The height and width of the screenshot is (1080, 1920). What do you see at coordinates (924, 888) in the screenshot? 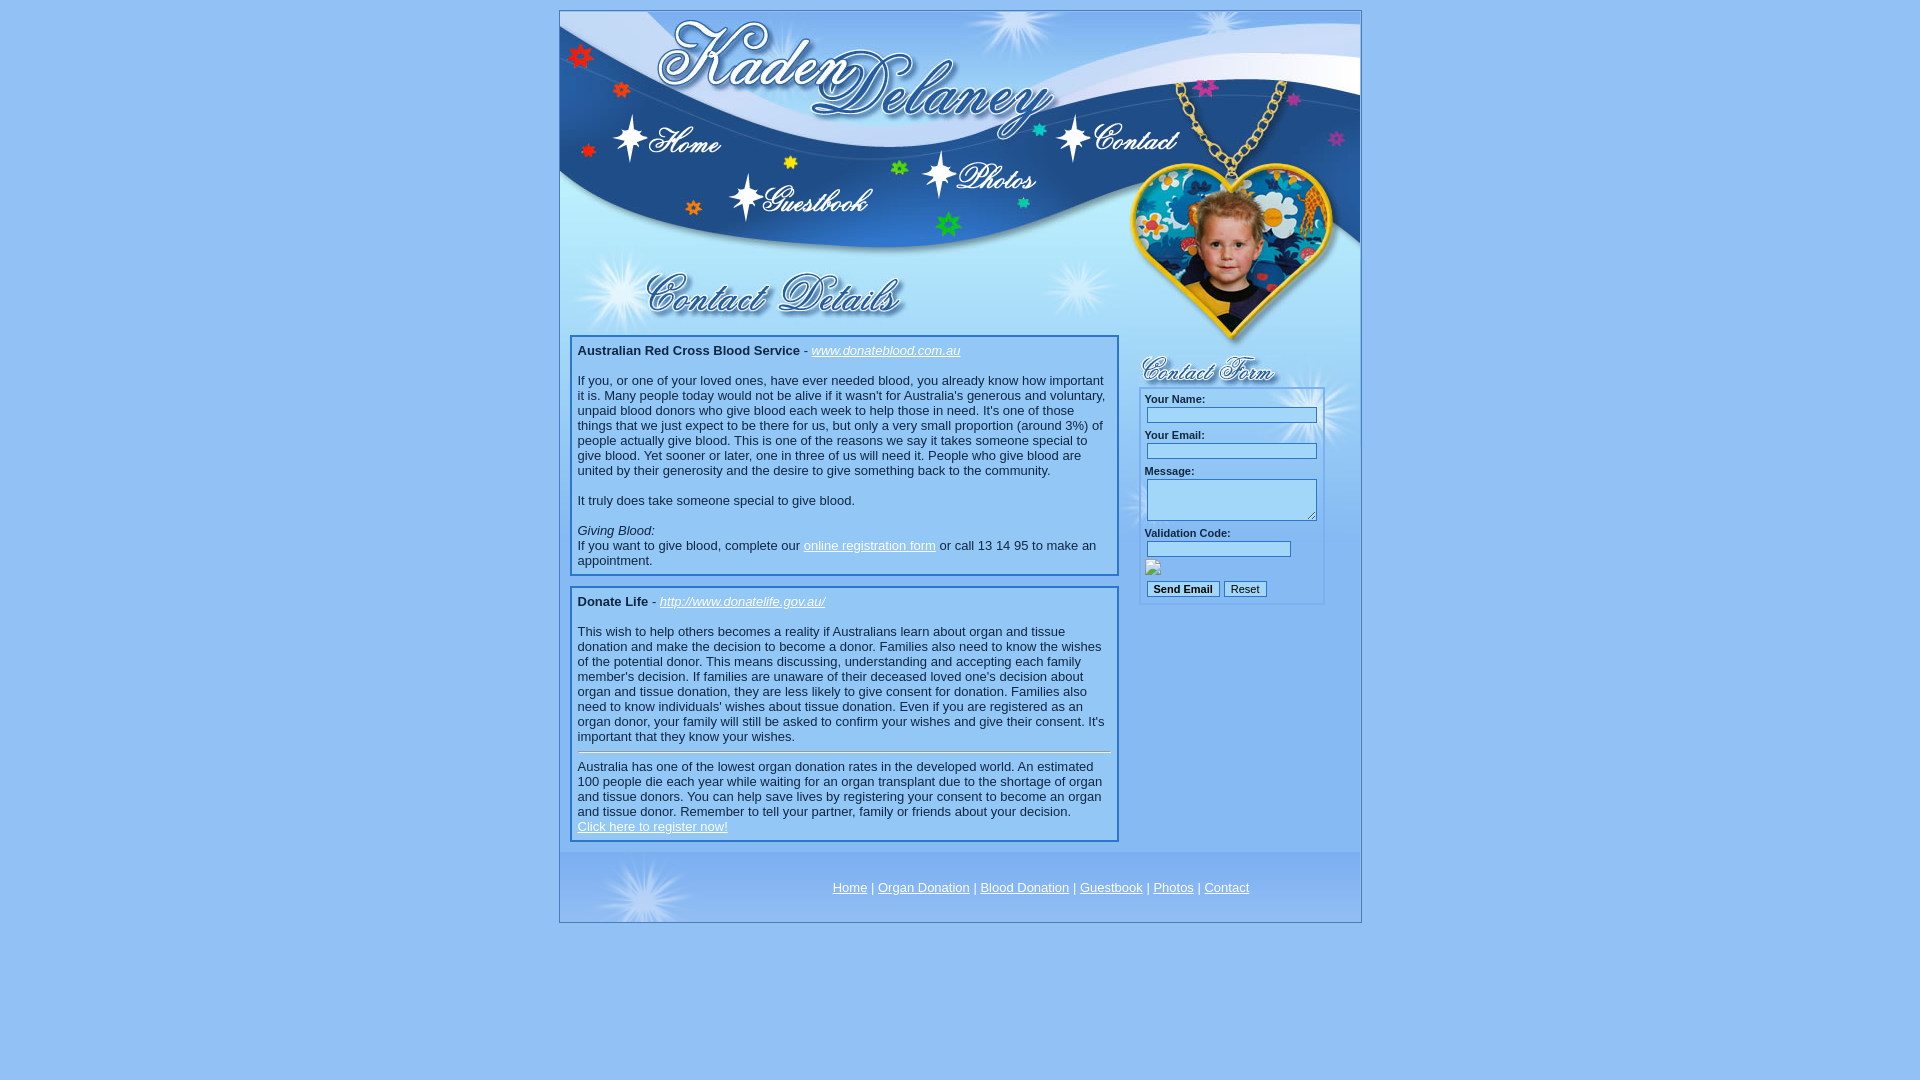
I see `Organ Donation` at bounding box center [924, 888].